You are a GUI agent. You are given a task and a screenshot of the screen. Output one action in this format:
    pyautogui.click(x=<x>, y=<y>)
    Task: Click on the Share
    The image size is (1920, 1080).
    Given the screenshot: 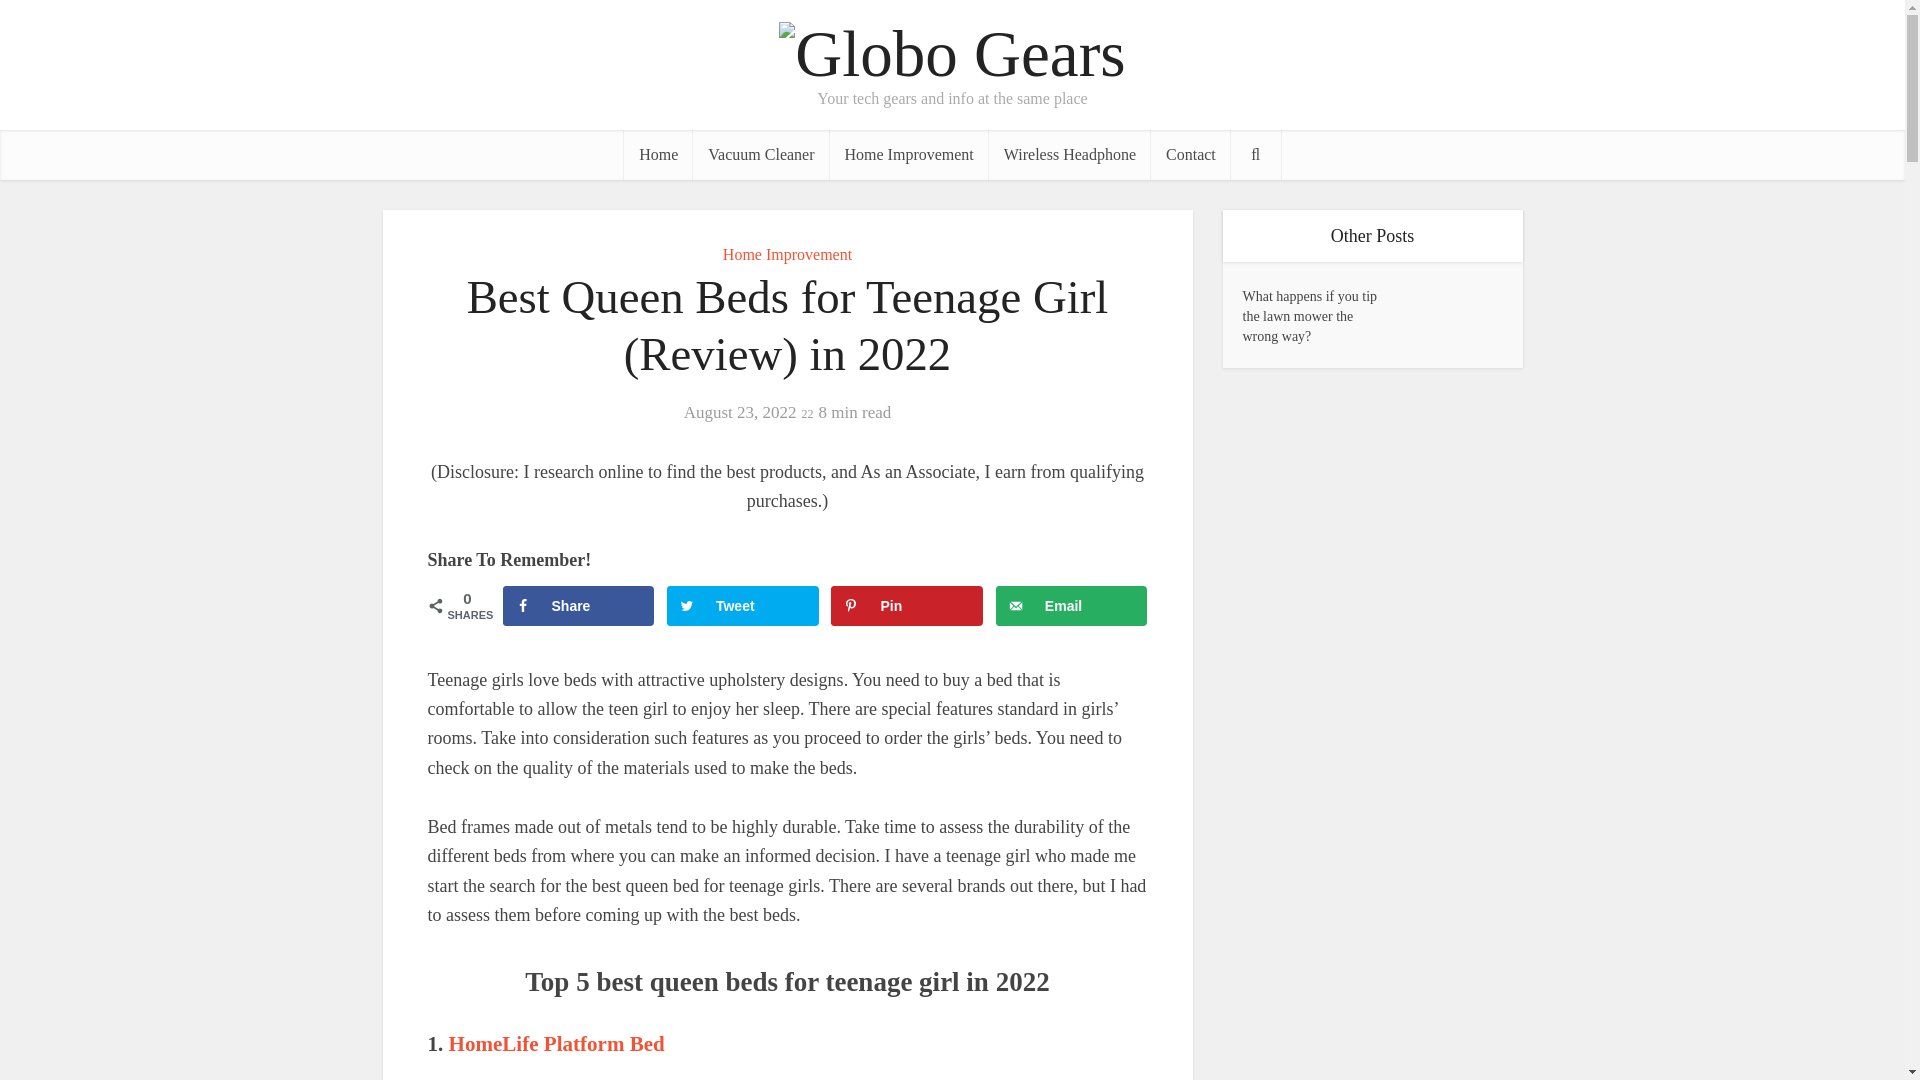 What is the action you would take?
    pyautogui.click(x=578, y=606)
    